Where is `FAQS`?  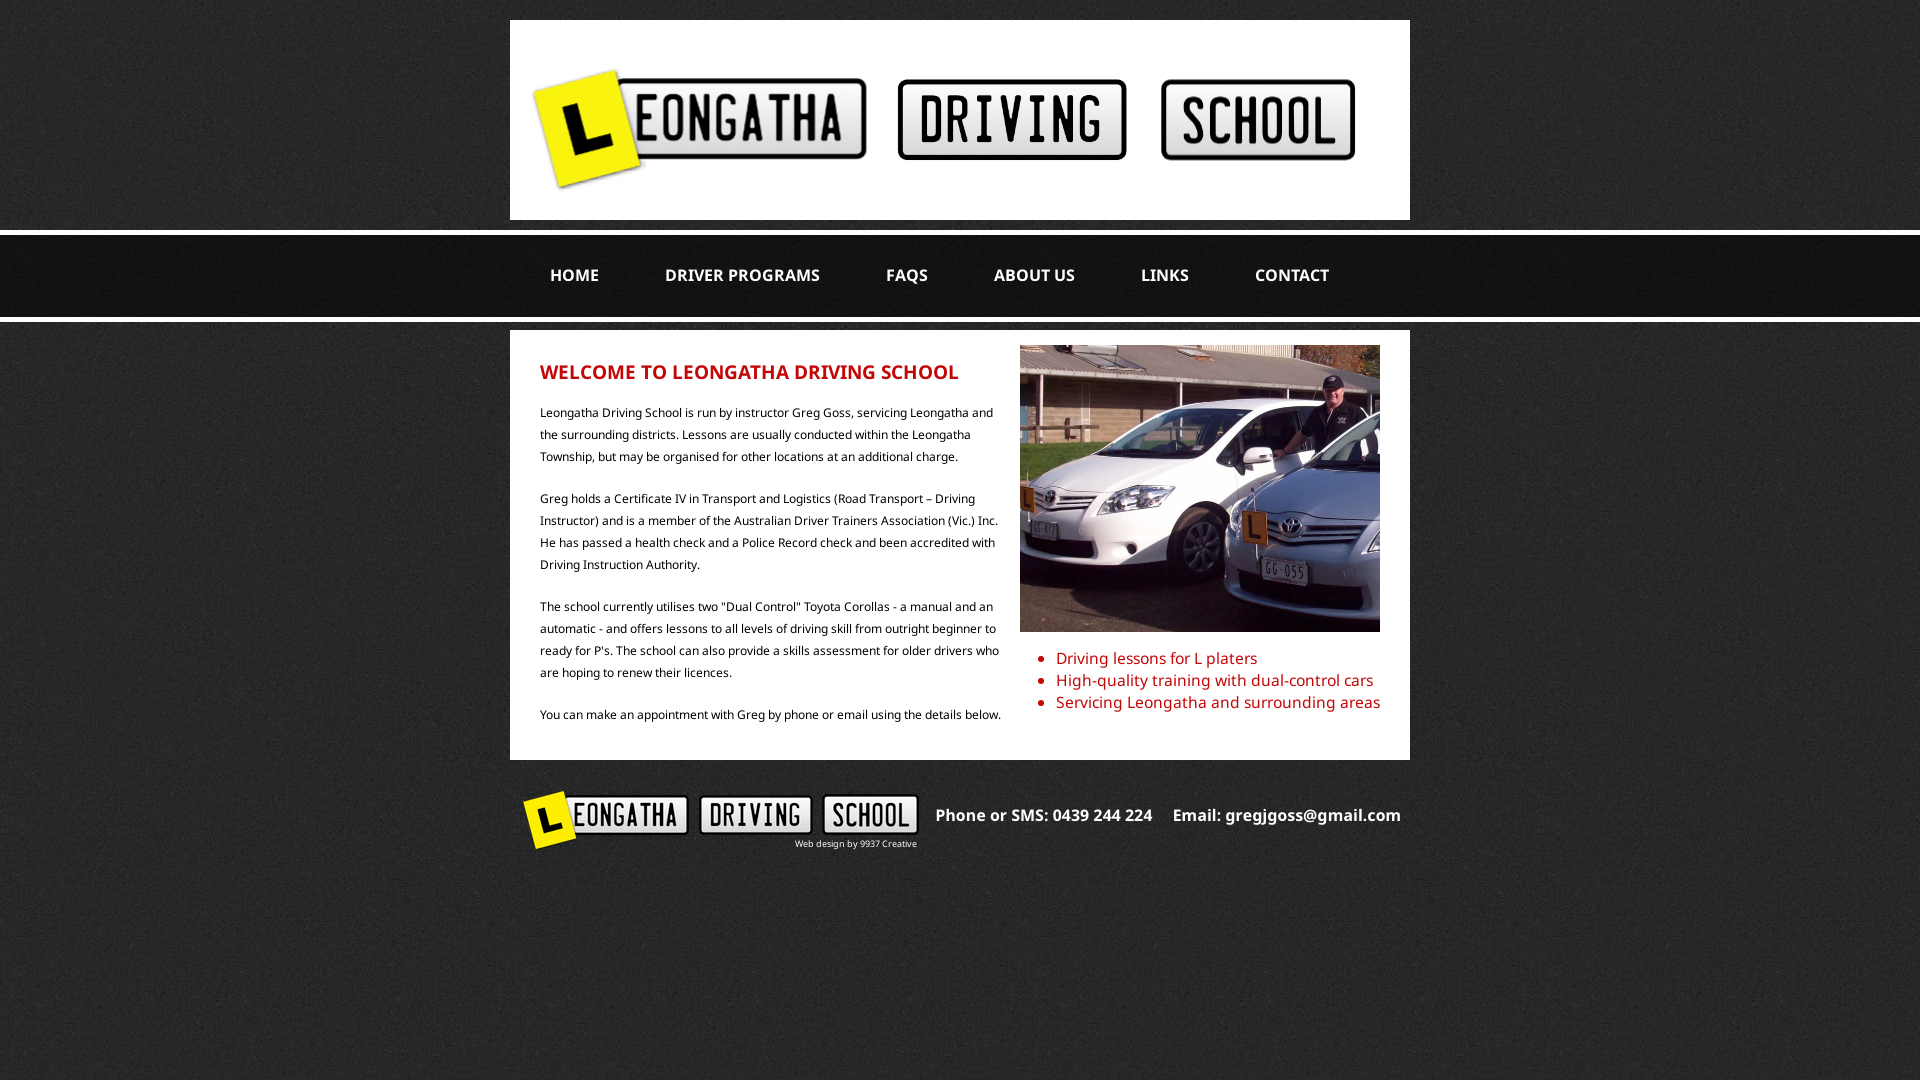 FAQS is located at coordinates (907, 275).